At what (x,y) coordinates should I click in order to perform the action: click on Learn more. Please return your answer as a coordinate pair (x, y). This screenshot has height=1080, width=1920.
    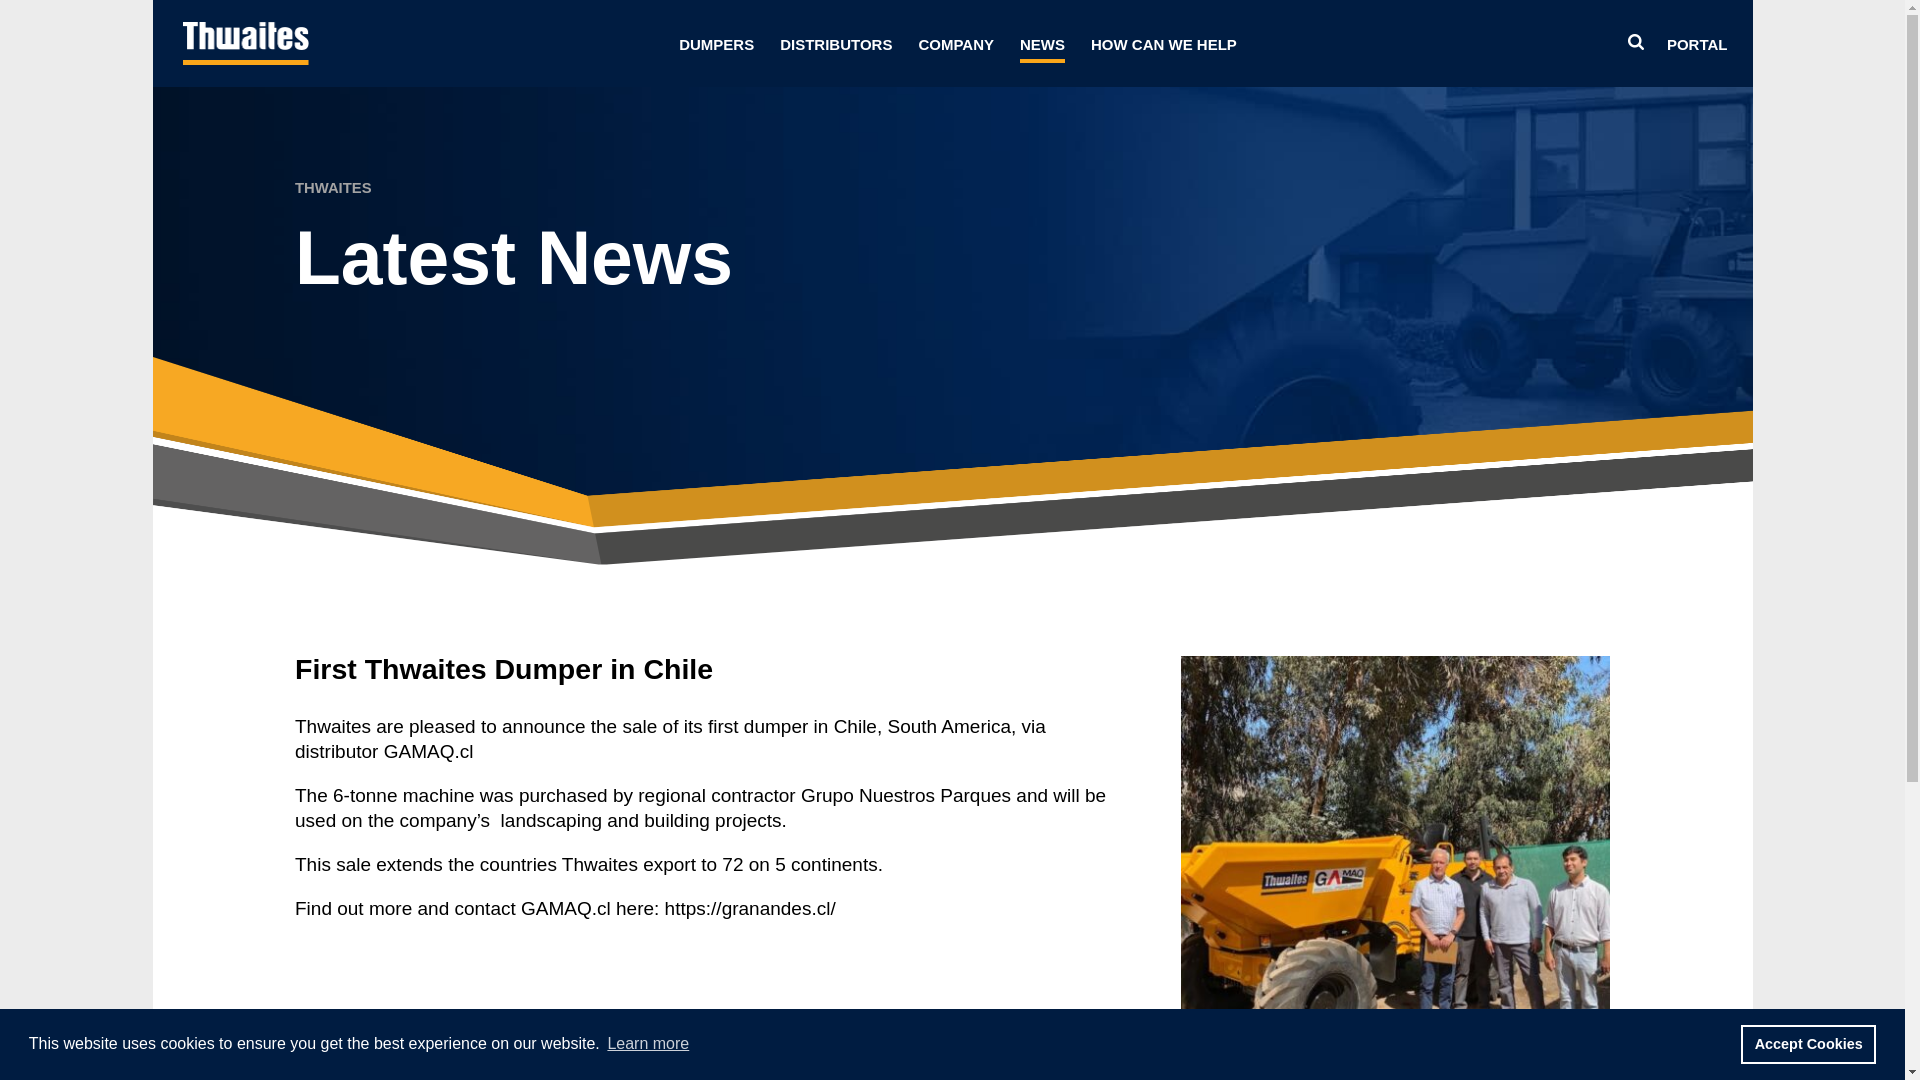
    Looking at the image, I should click on (648, 1044).